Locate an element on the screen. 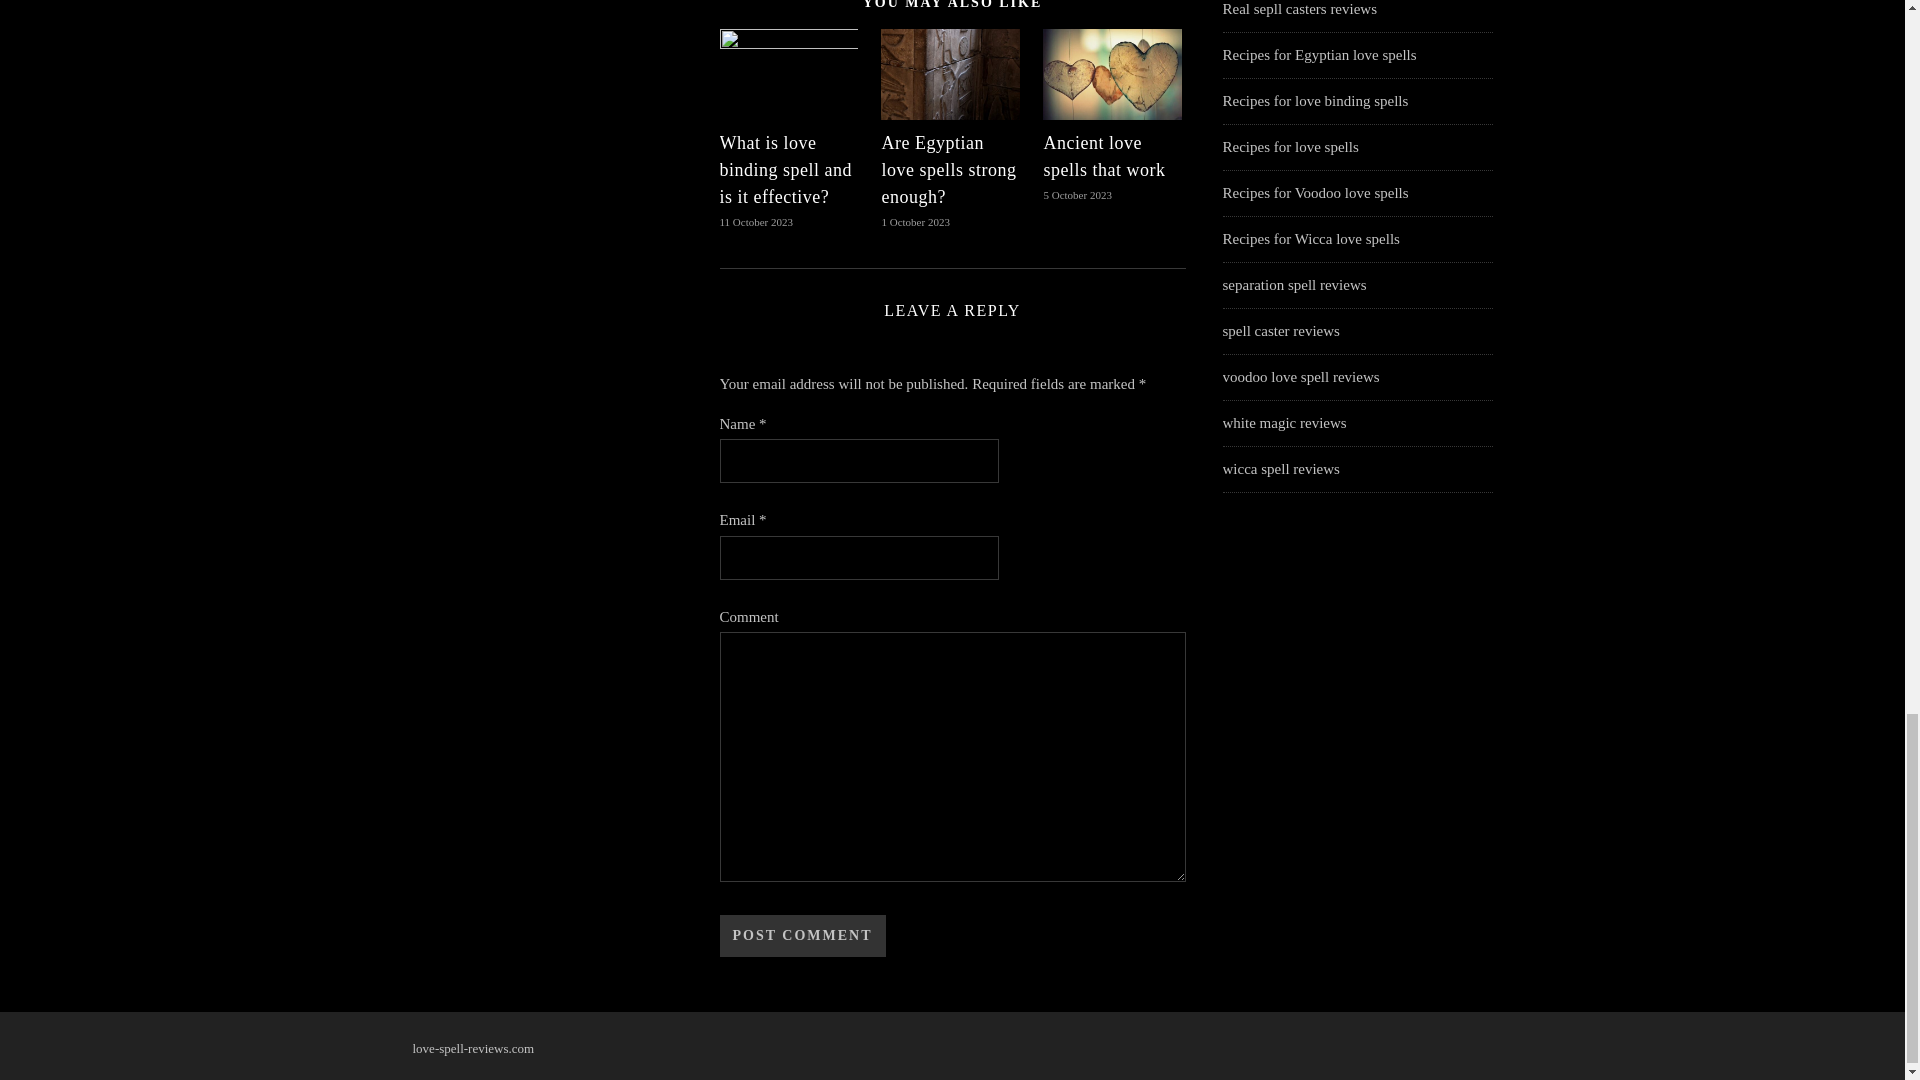 The image size is (1920, 1080). Ancient love spells that work is located at coordinates (1104, 156).